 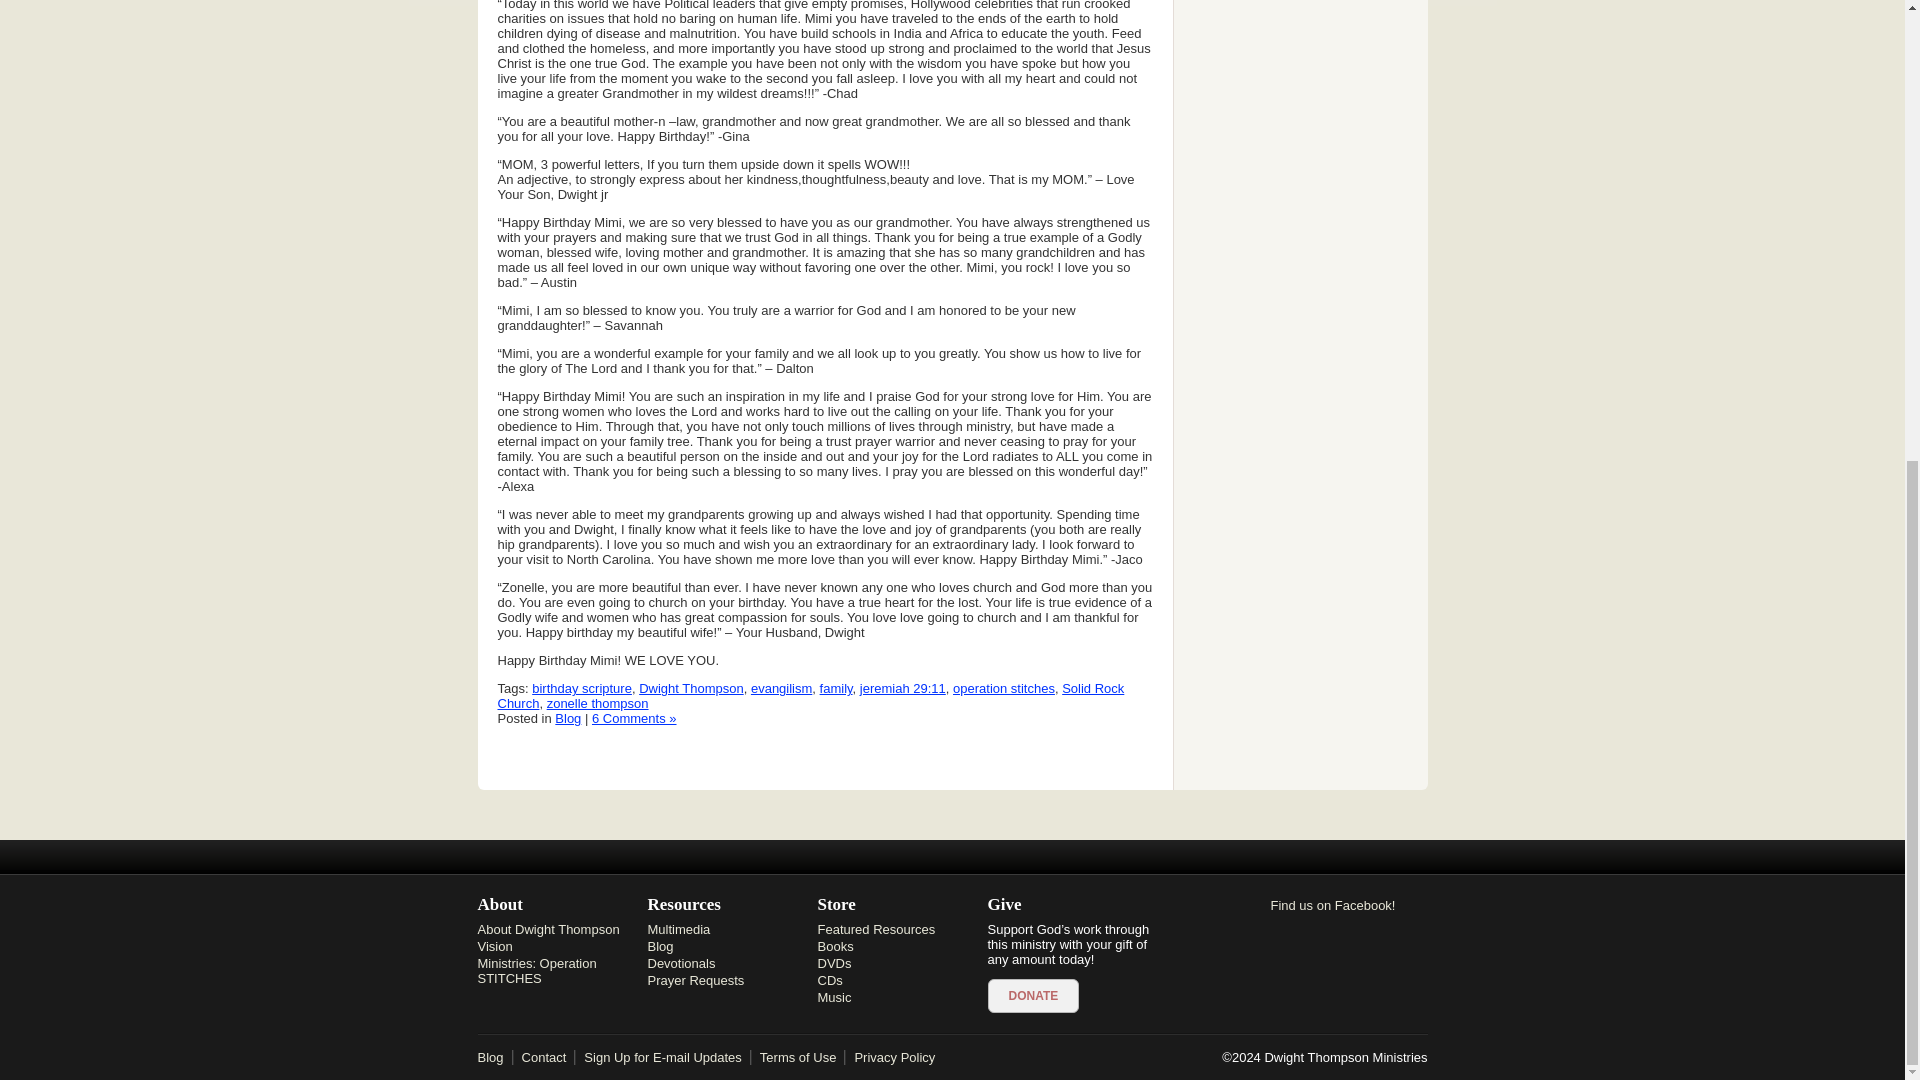 I want to click on Blog, so click(x=568, y=718).